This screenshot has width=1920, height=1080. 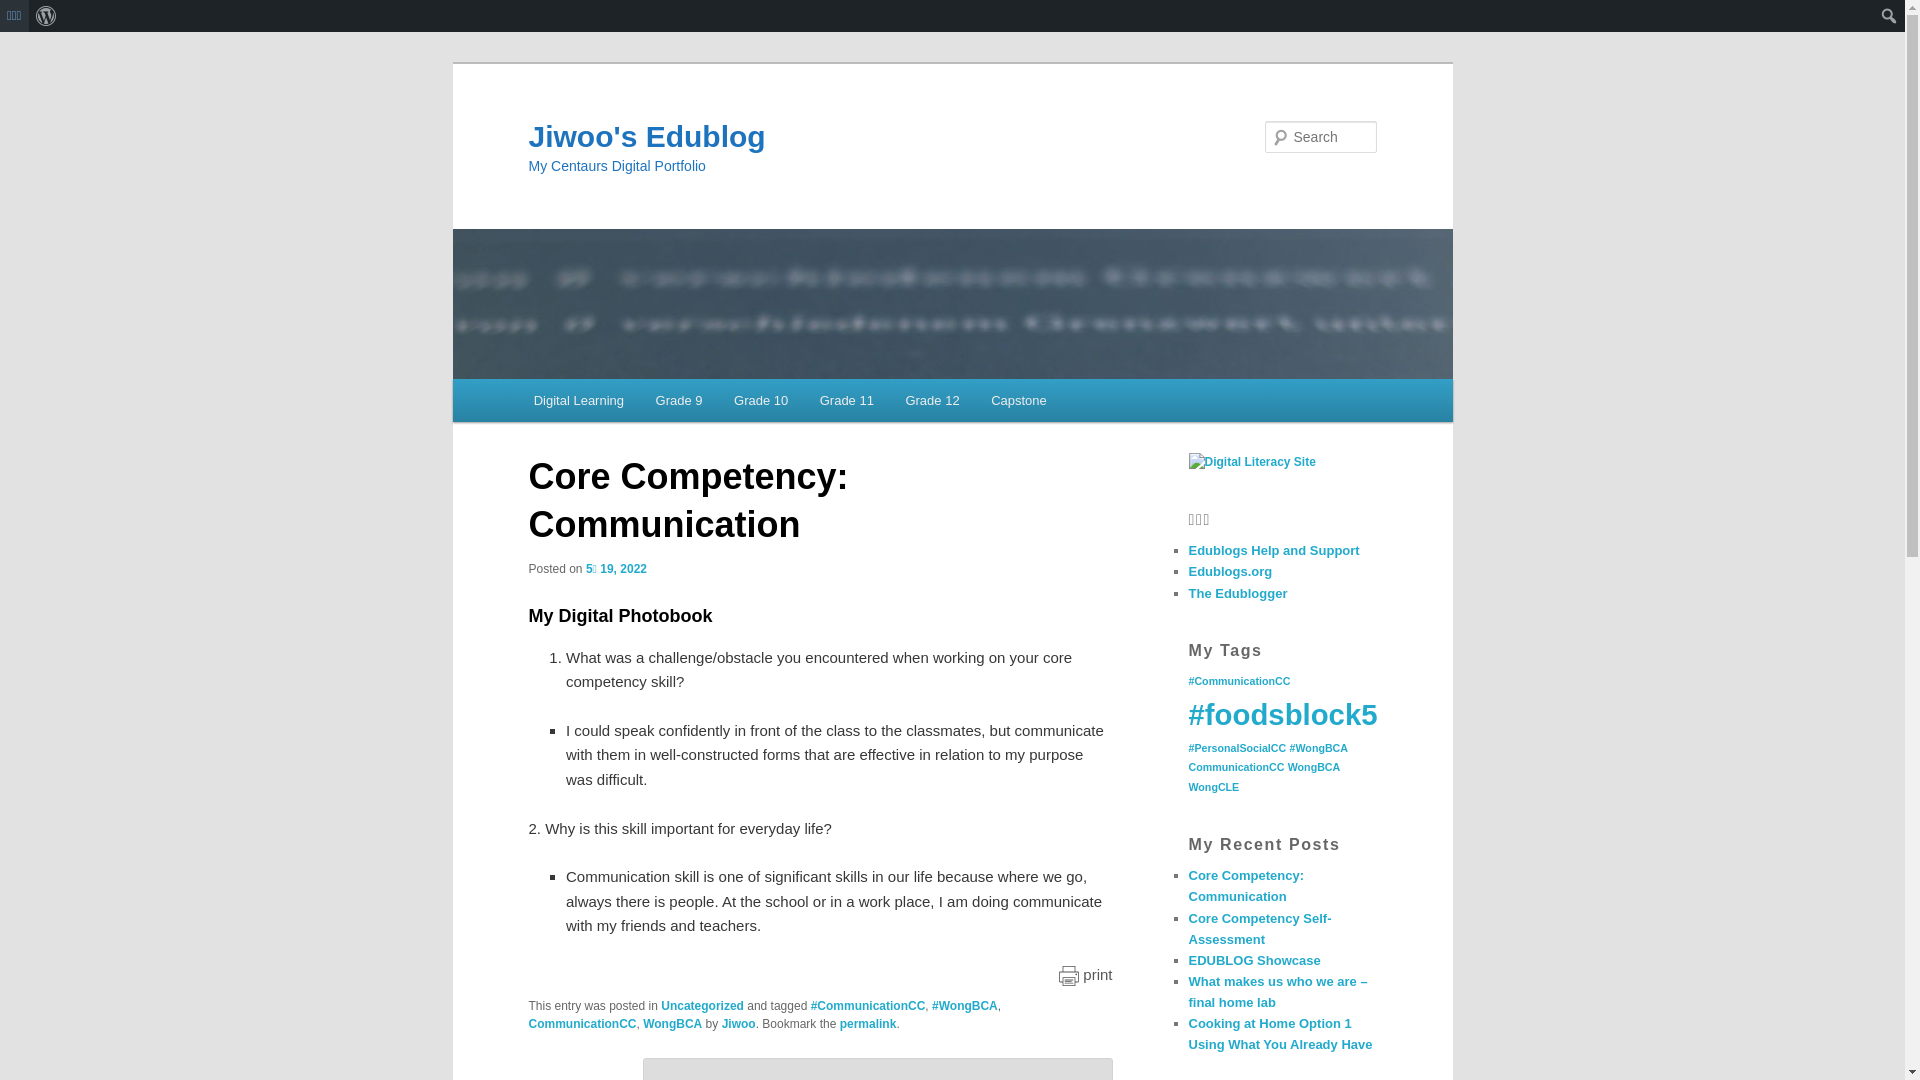 I want to click on EDUBLOG Showcase, so click(x=1254, y=960).